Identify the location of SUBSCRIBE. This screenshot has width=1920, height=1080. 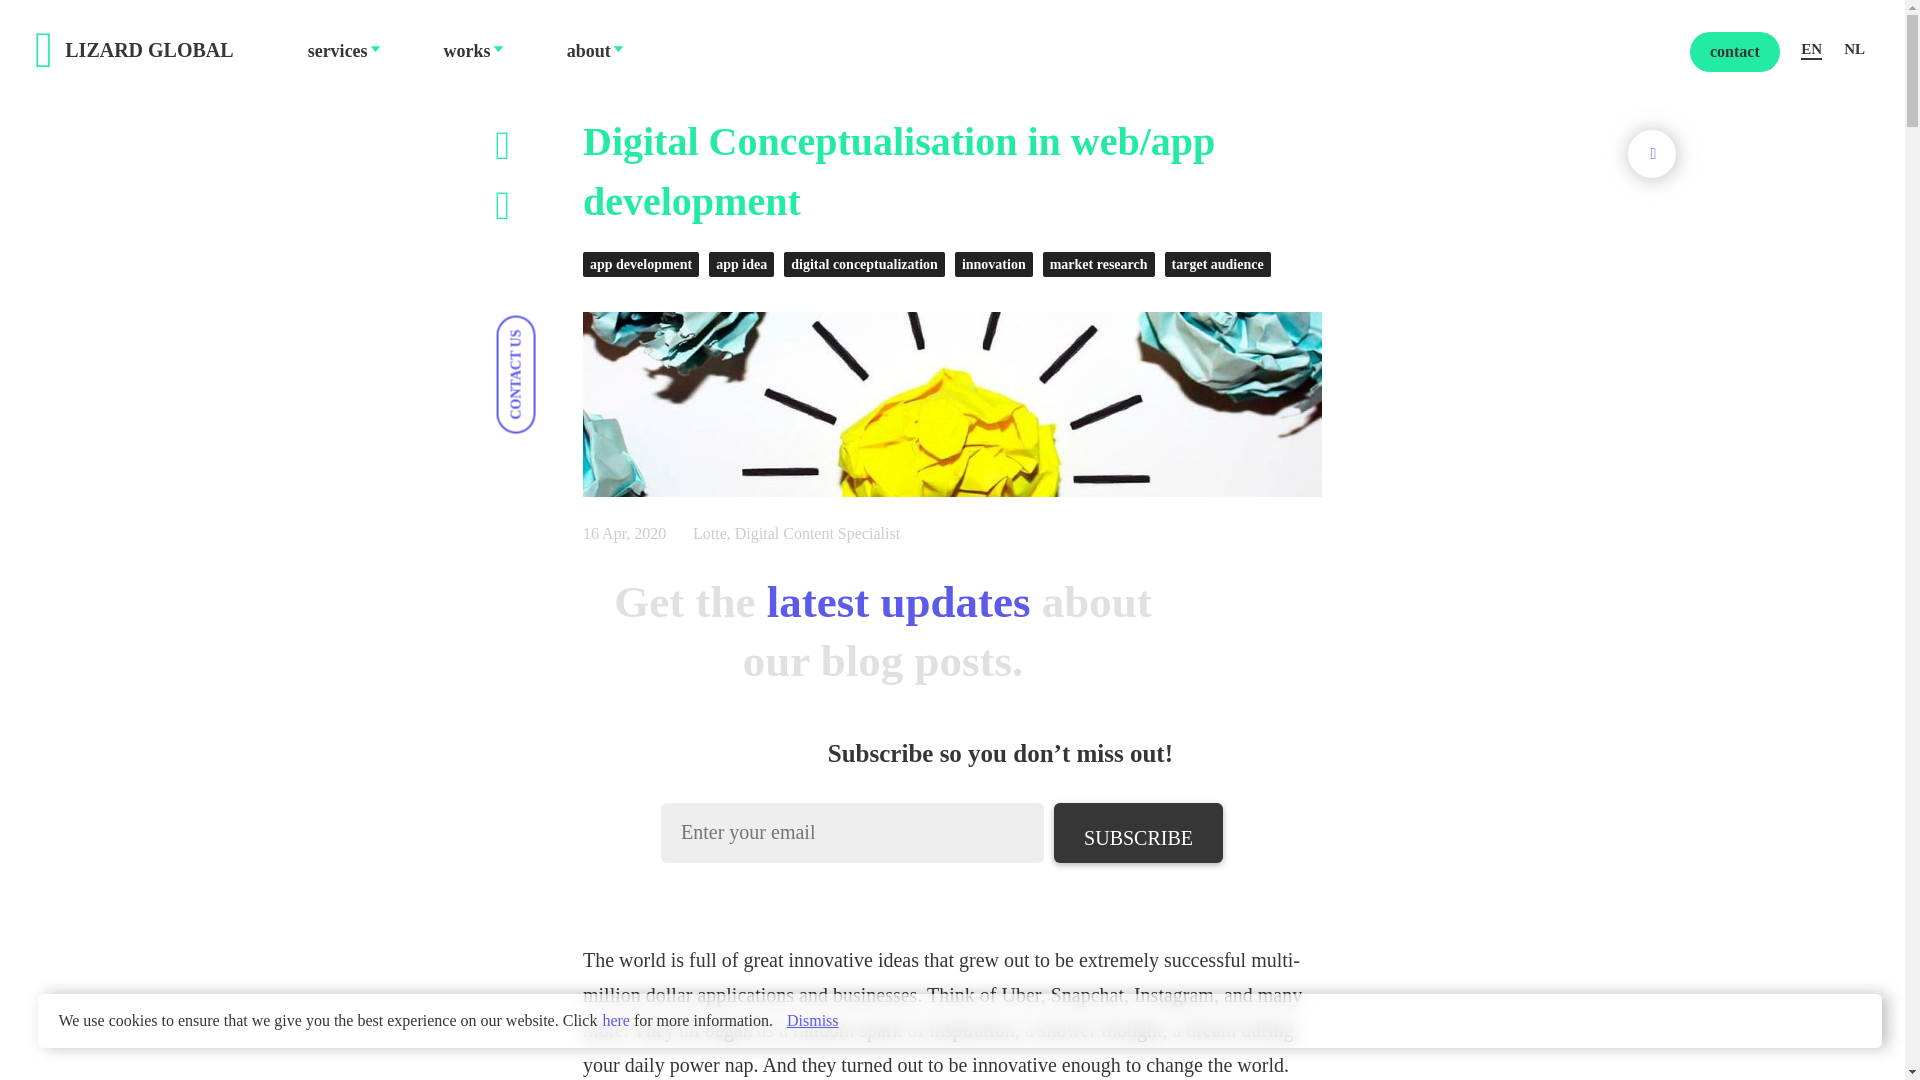
(1138, 832).